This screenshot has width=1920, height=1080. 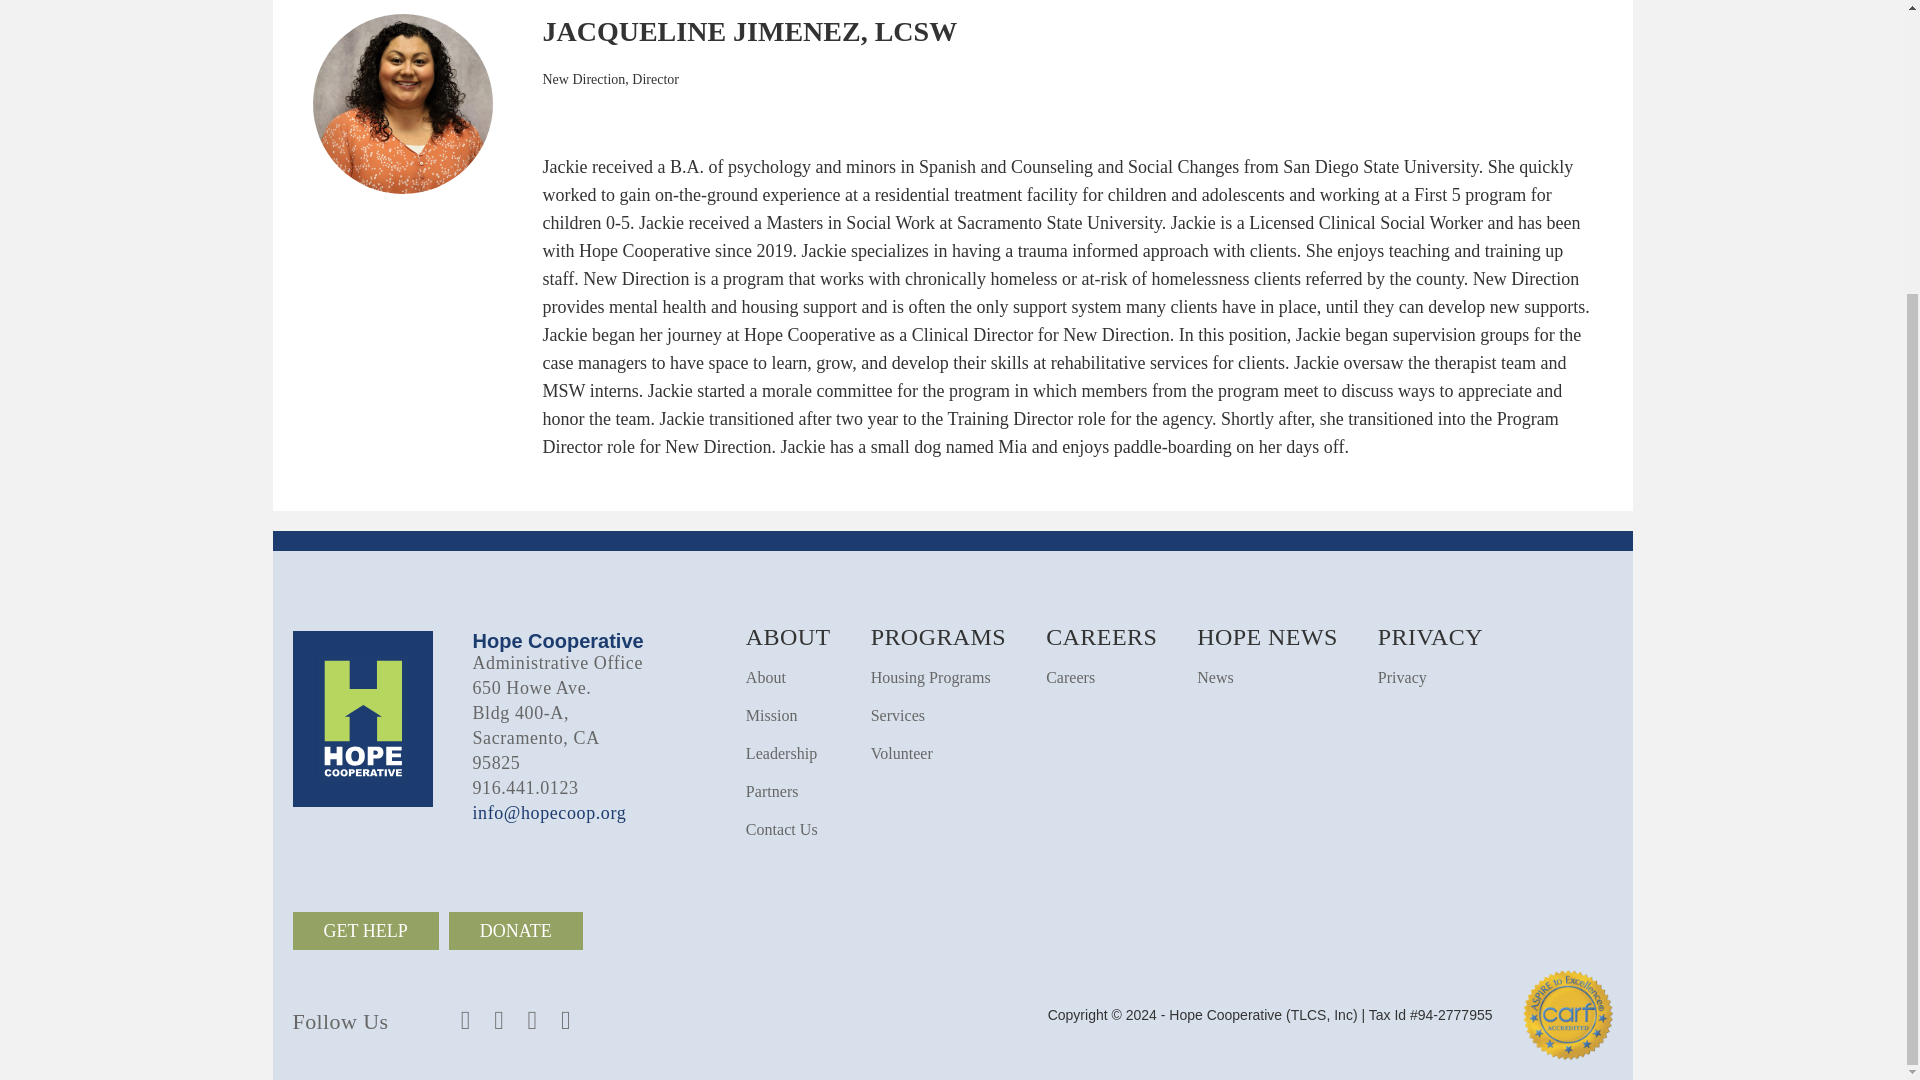 What do you see at coordinates (766, 676) in the screenshot?
I see `About` at bounding box center [766, 676].